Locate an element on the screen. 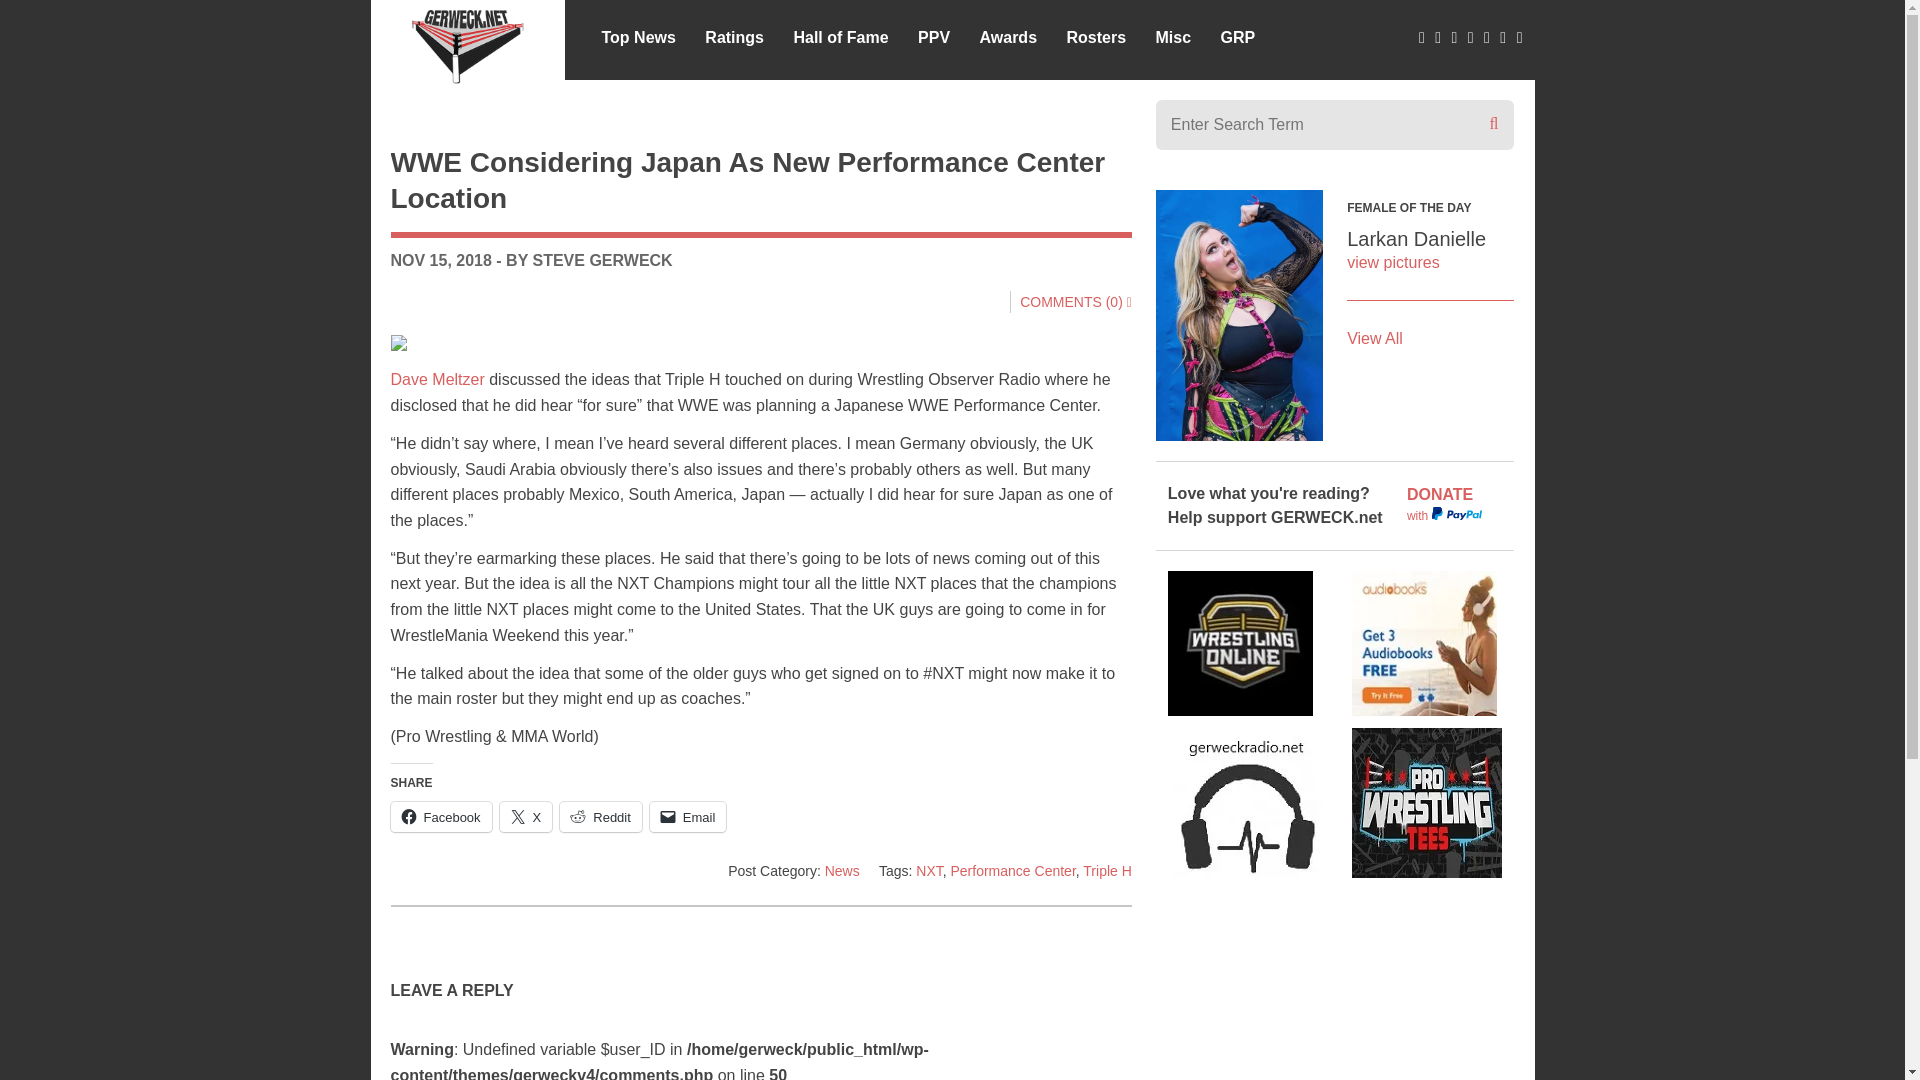 The width and height of the screenshot is (1920, 1080). Ratings is located at coordinates (734, 36).